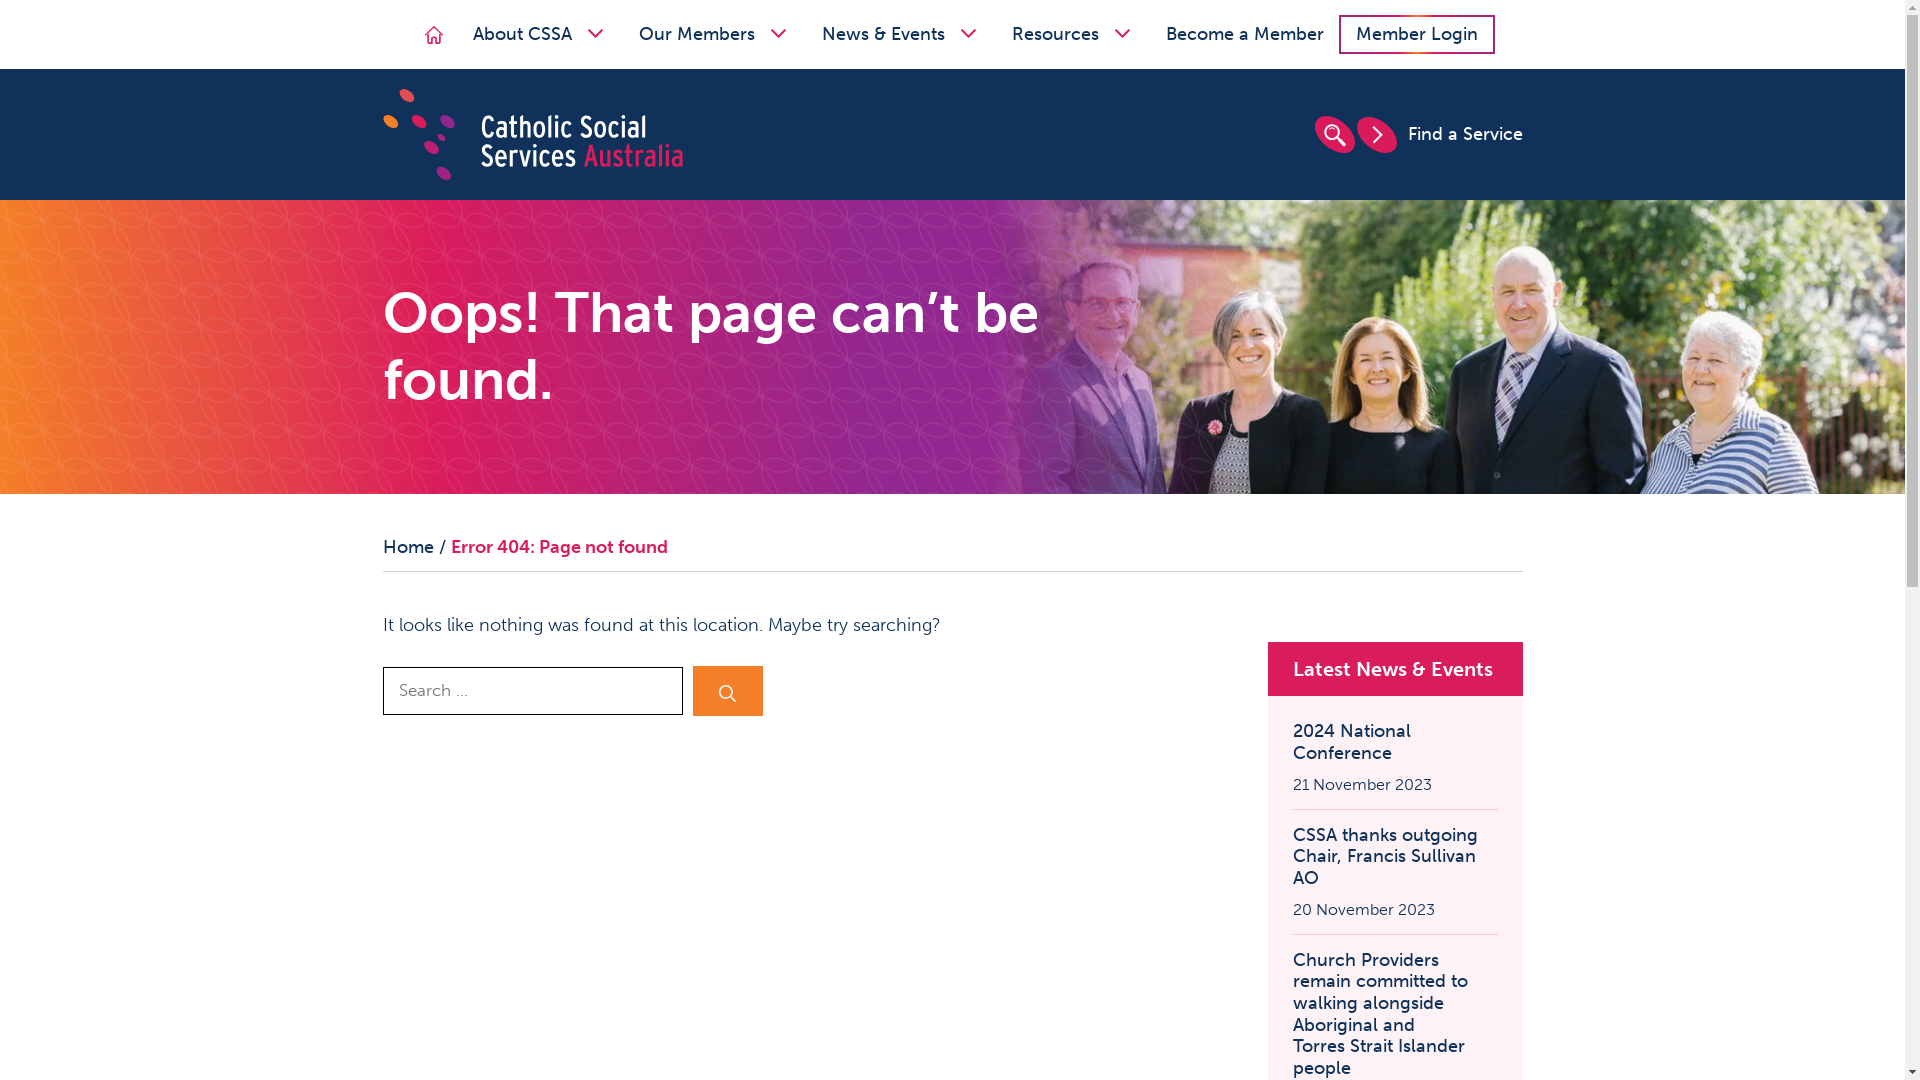  What do you see at coordinates (532, 133) in the screenshot?
I see `Catholic Social Services Australia` at bounding box center [532, 133].